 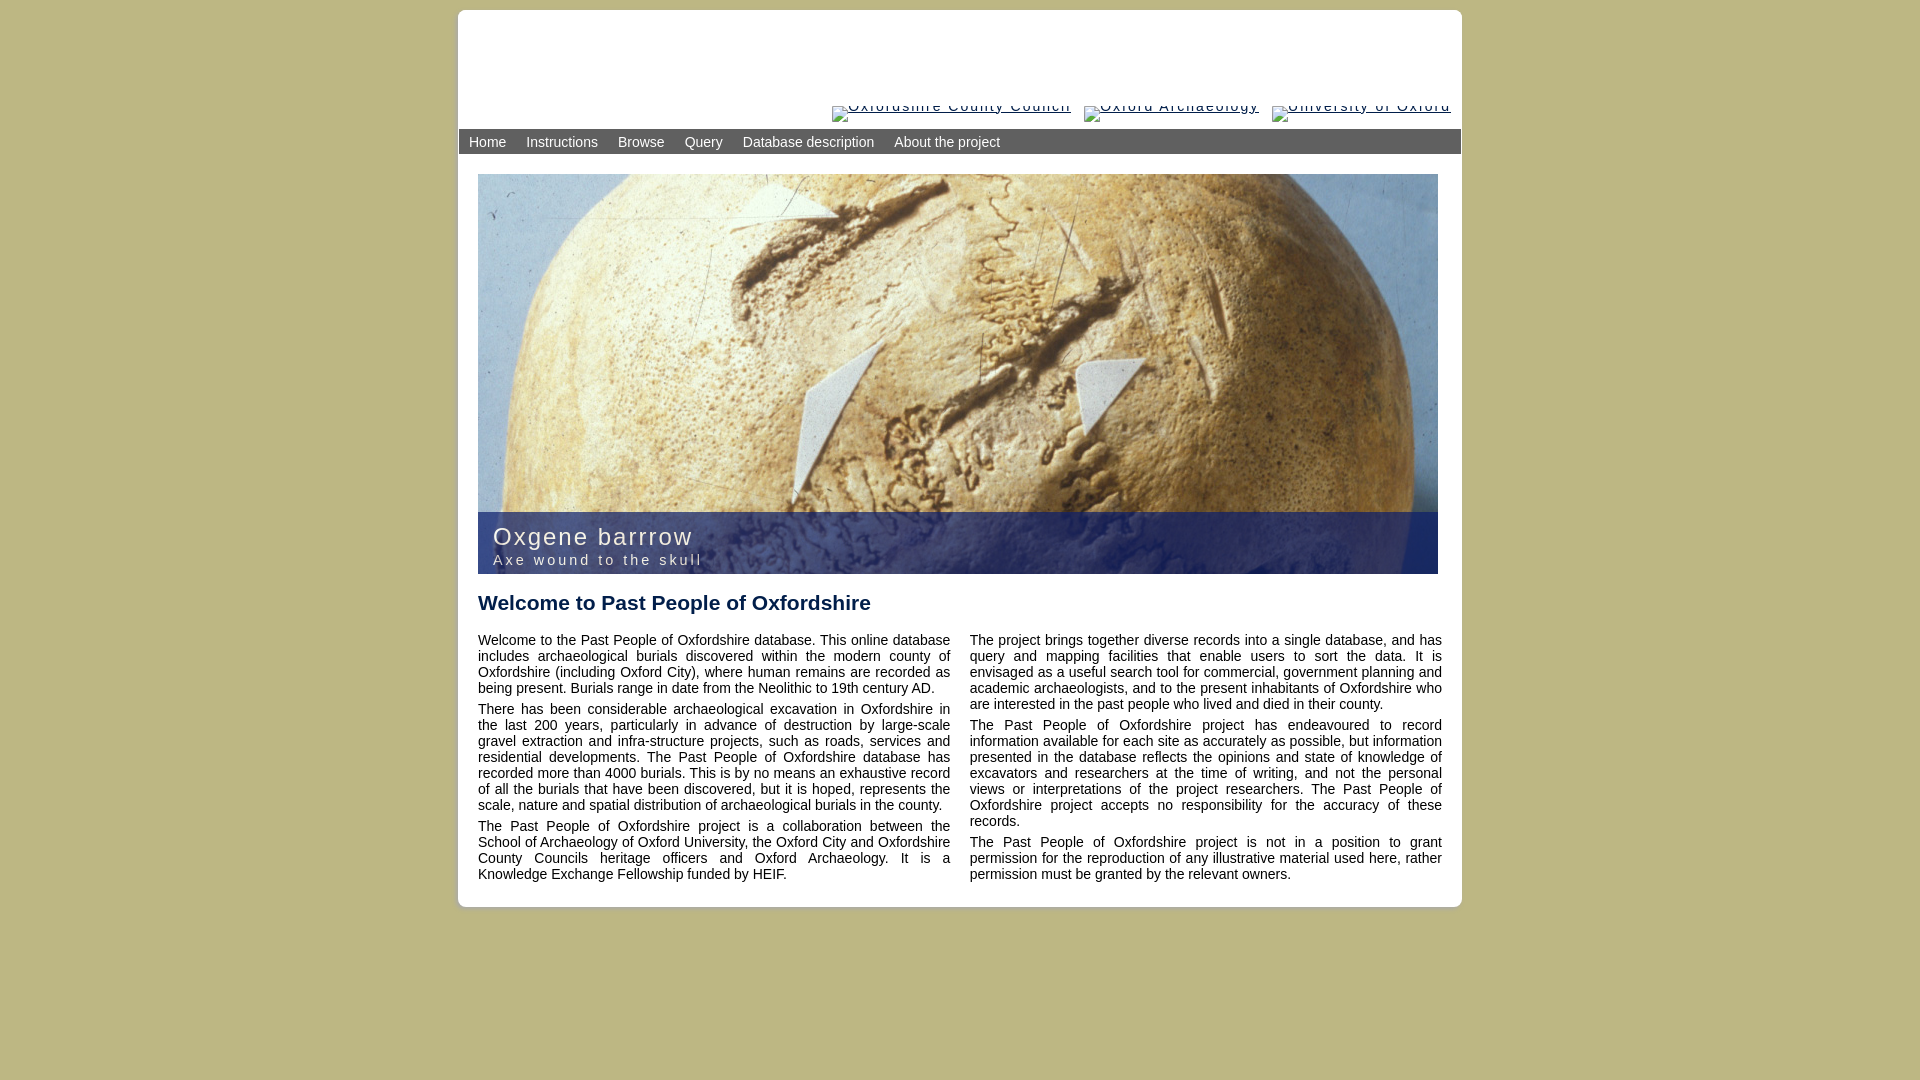 What do you see at coordinates (487, 142) in the screenshot?
I see `Home` at bounding box center [487, 142].